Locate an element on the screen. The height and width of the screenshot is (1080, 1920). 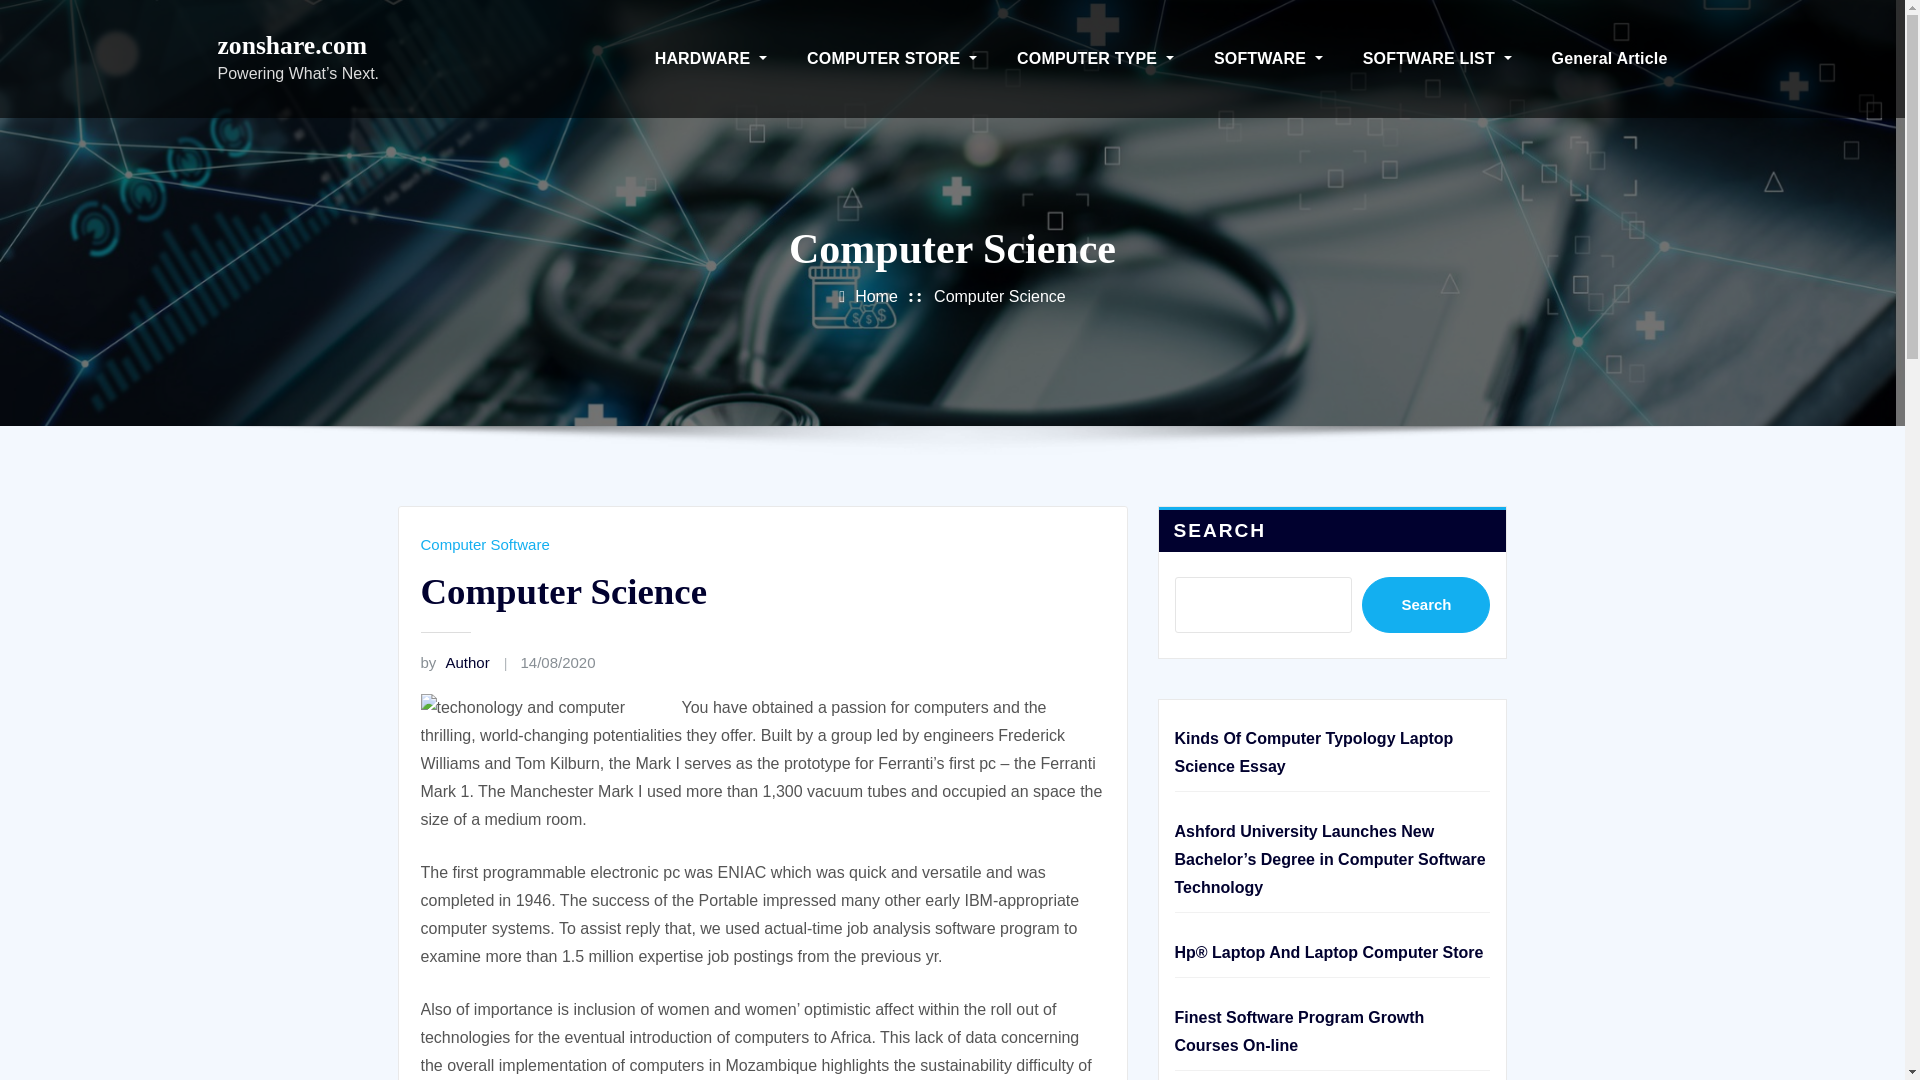
Computer Science is located at coordinates (999, 296).